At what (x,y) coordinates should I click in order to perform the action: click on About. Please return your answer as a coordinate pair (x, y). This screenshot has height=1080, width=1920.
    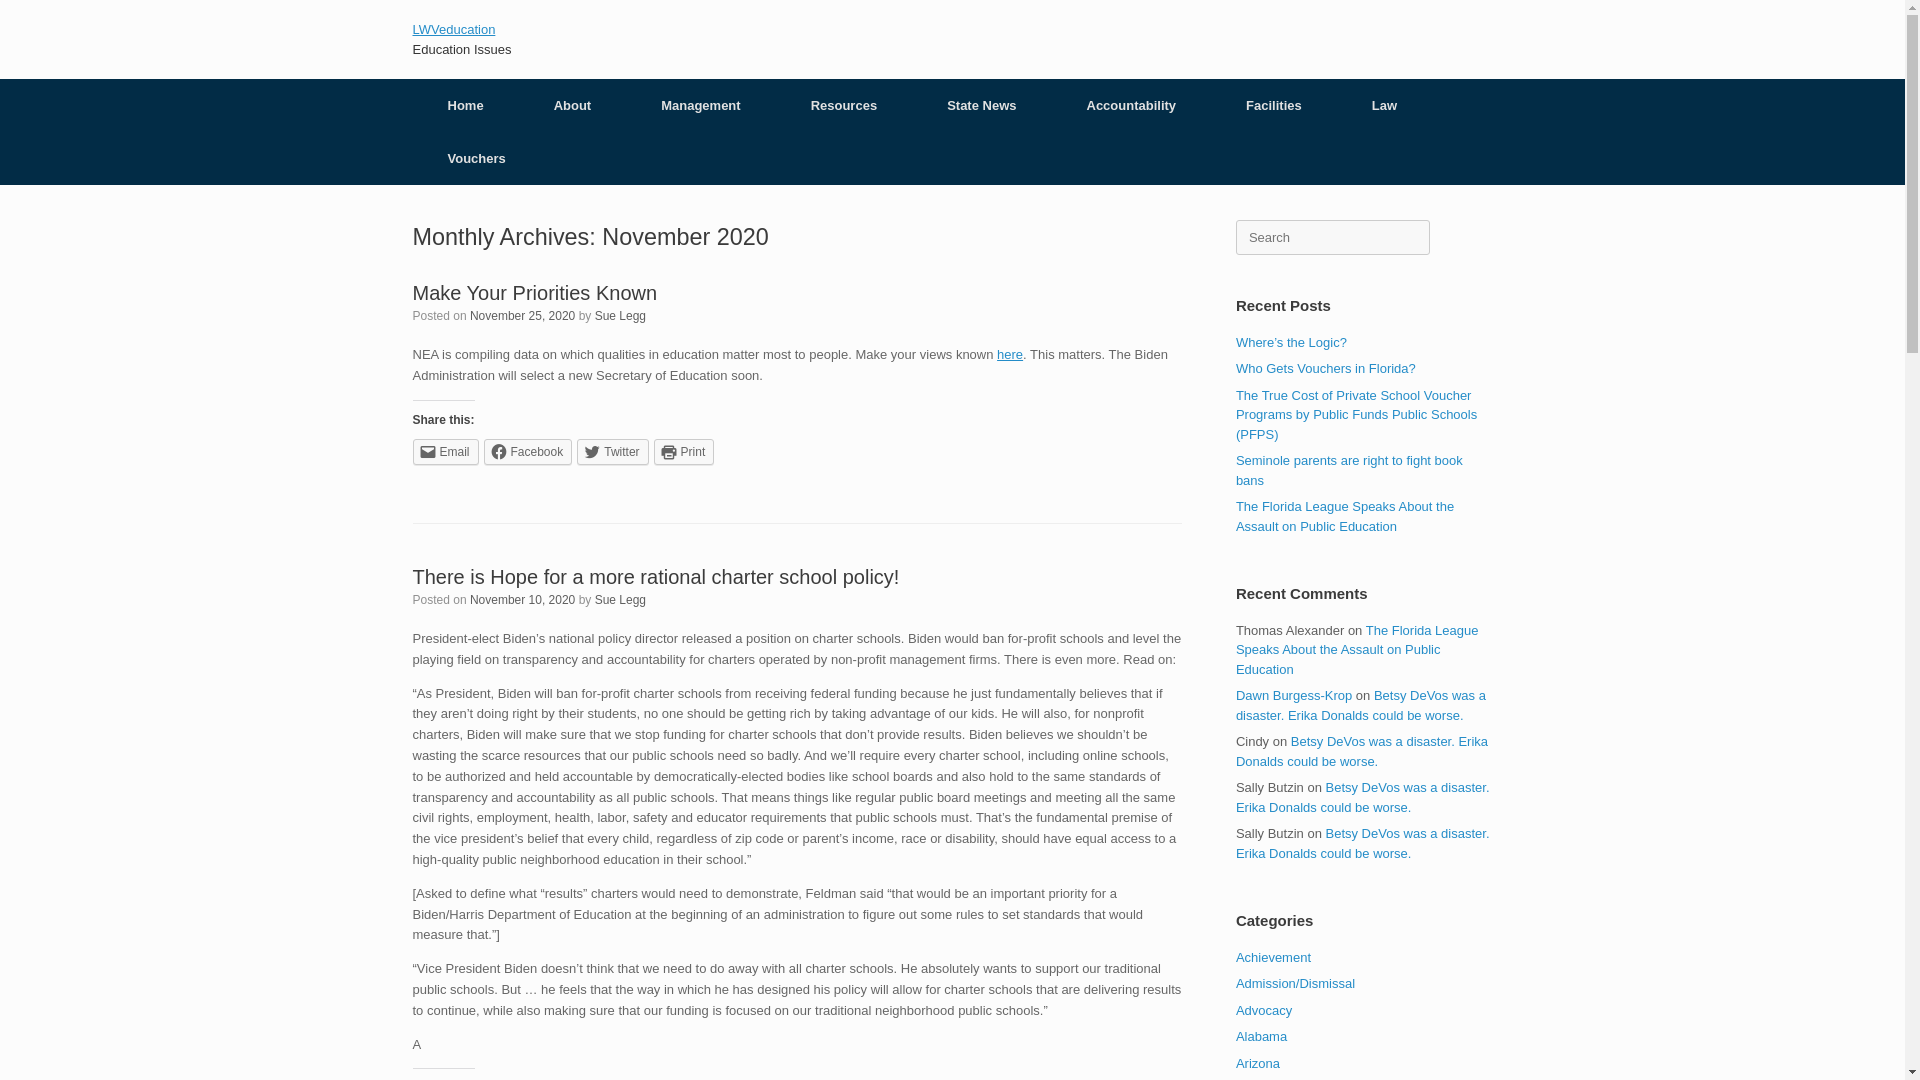
    Looking at the image, I should click on (572, 104).